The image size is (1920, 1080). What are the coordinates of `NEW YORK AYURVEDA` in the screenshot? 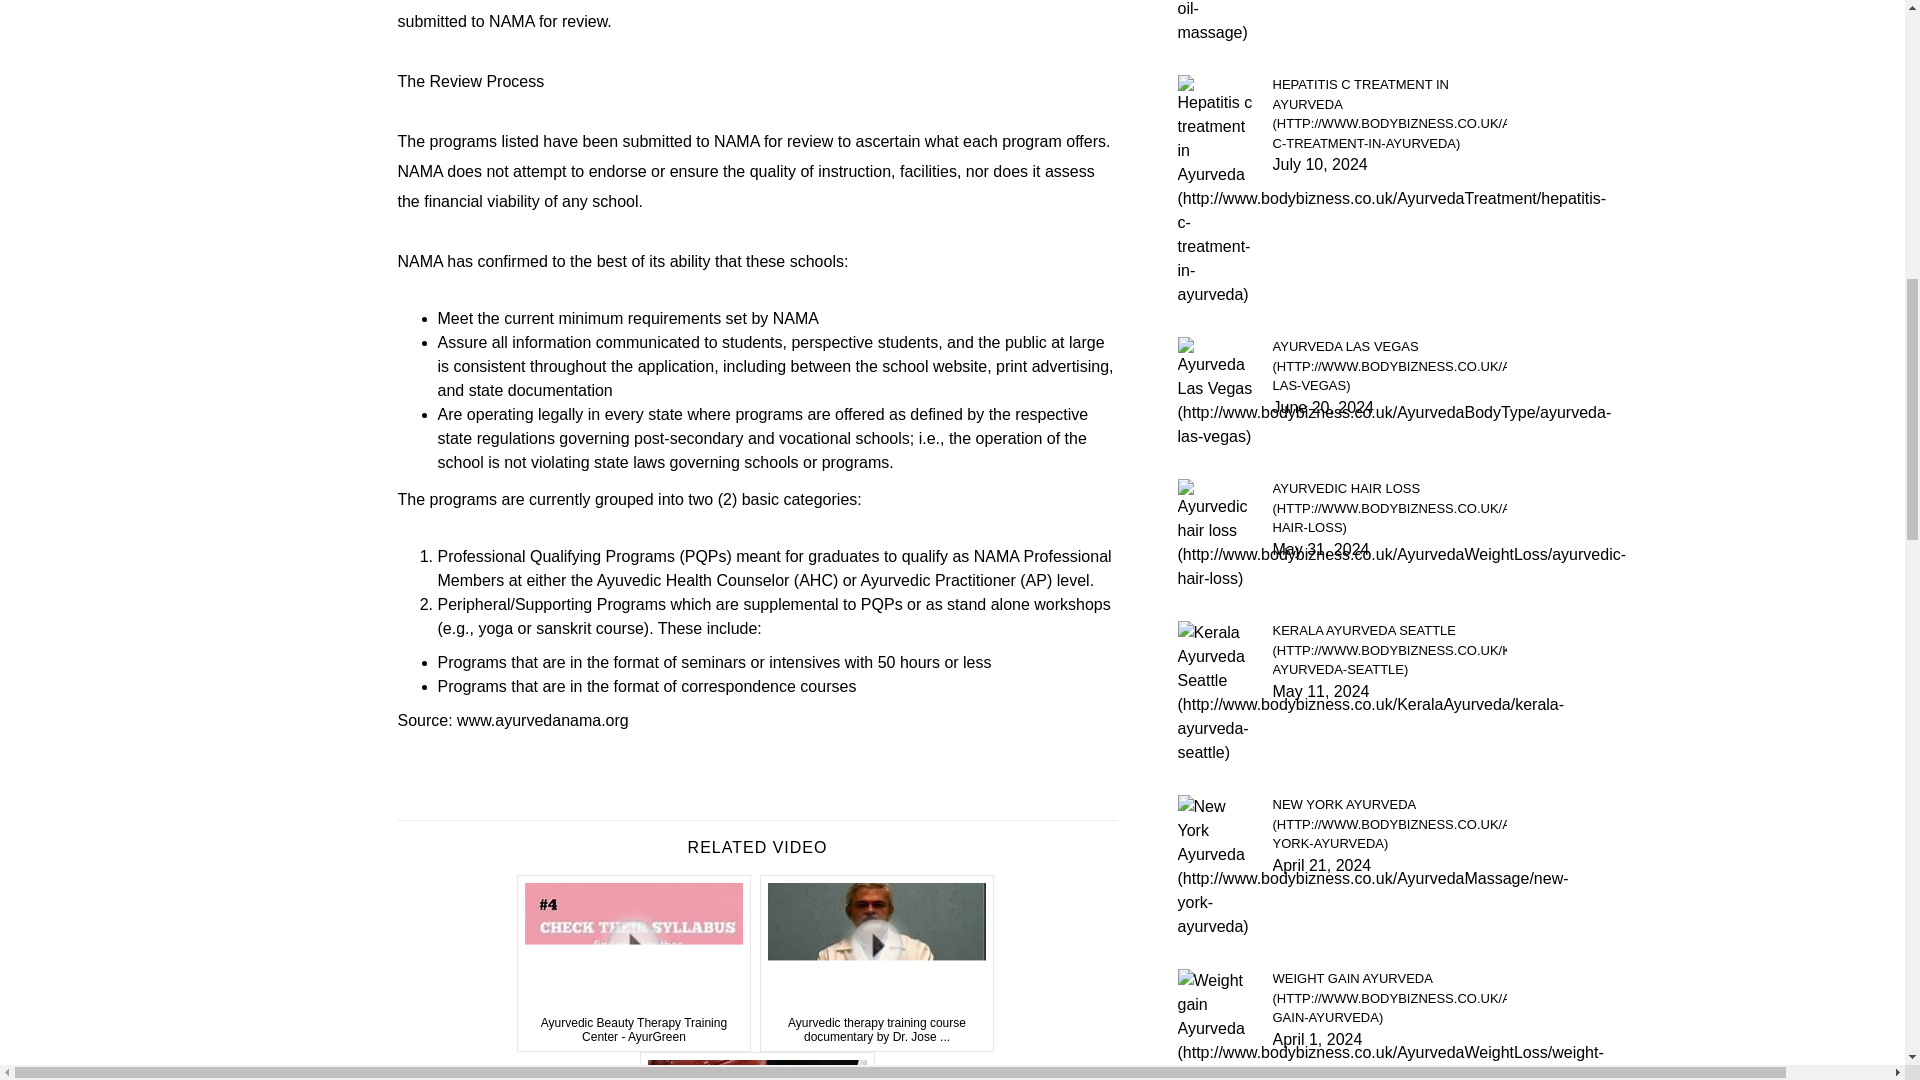 It's located at (1389, 824).